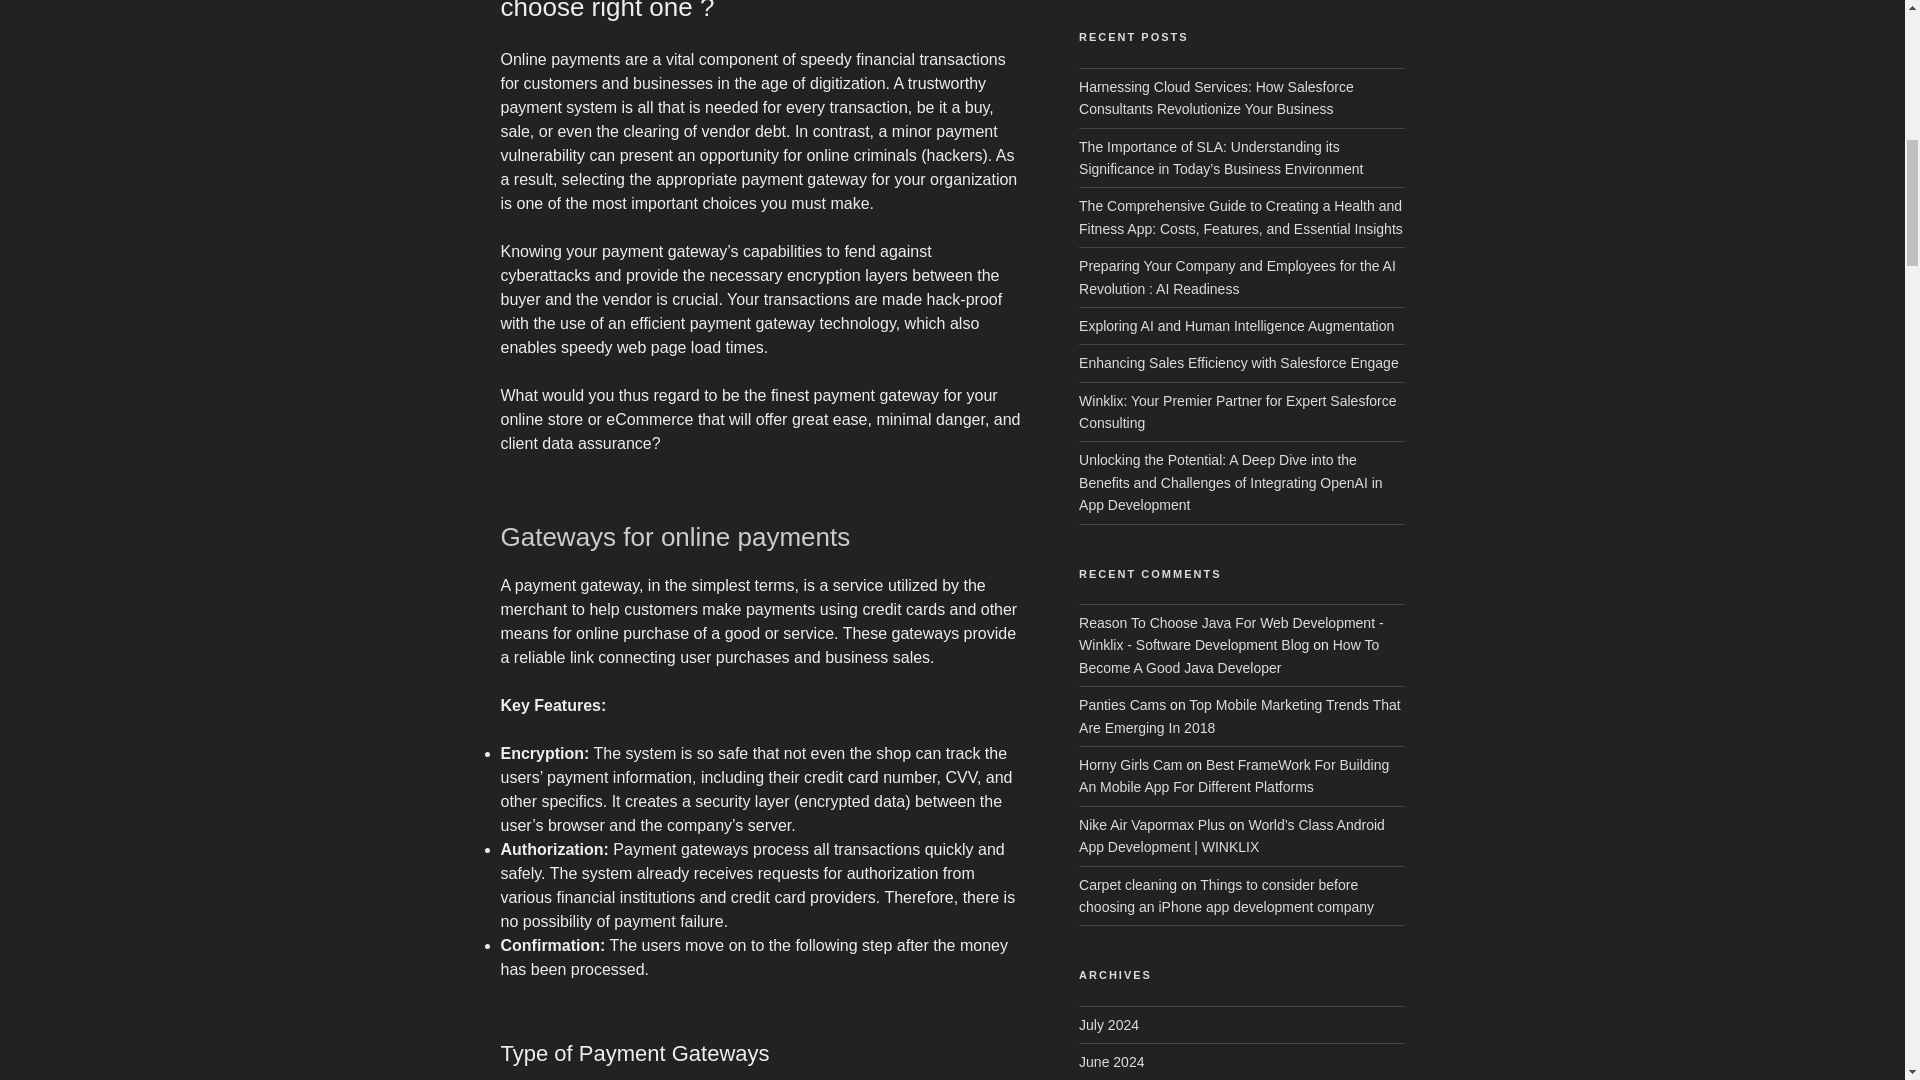 The image size is (1920, 1080). What do you see at coordinates (1228, 656) in the screenshot?
I see `How To Become A Good Java Developer` at bounding box center [1228, 656].